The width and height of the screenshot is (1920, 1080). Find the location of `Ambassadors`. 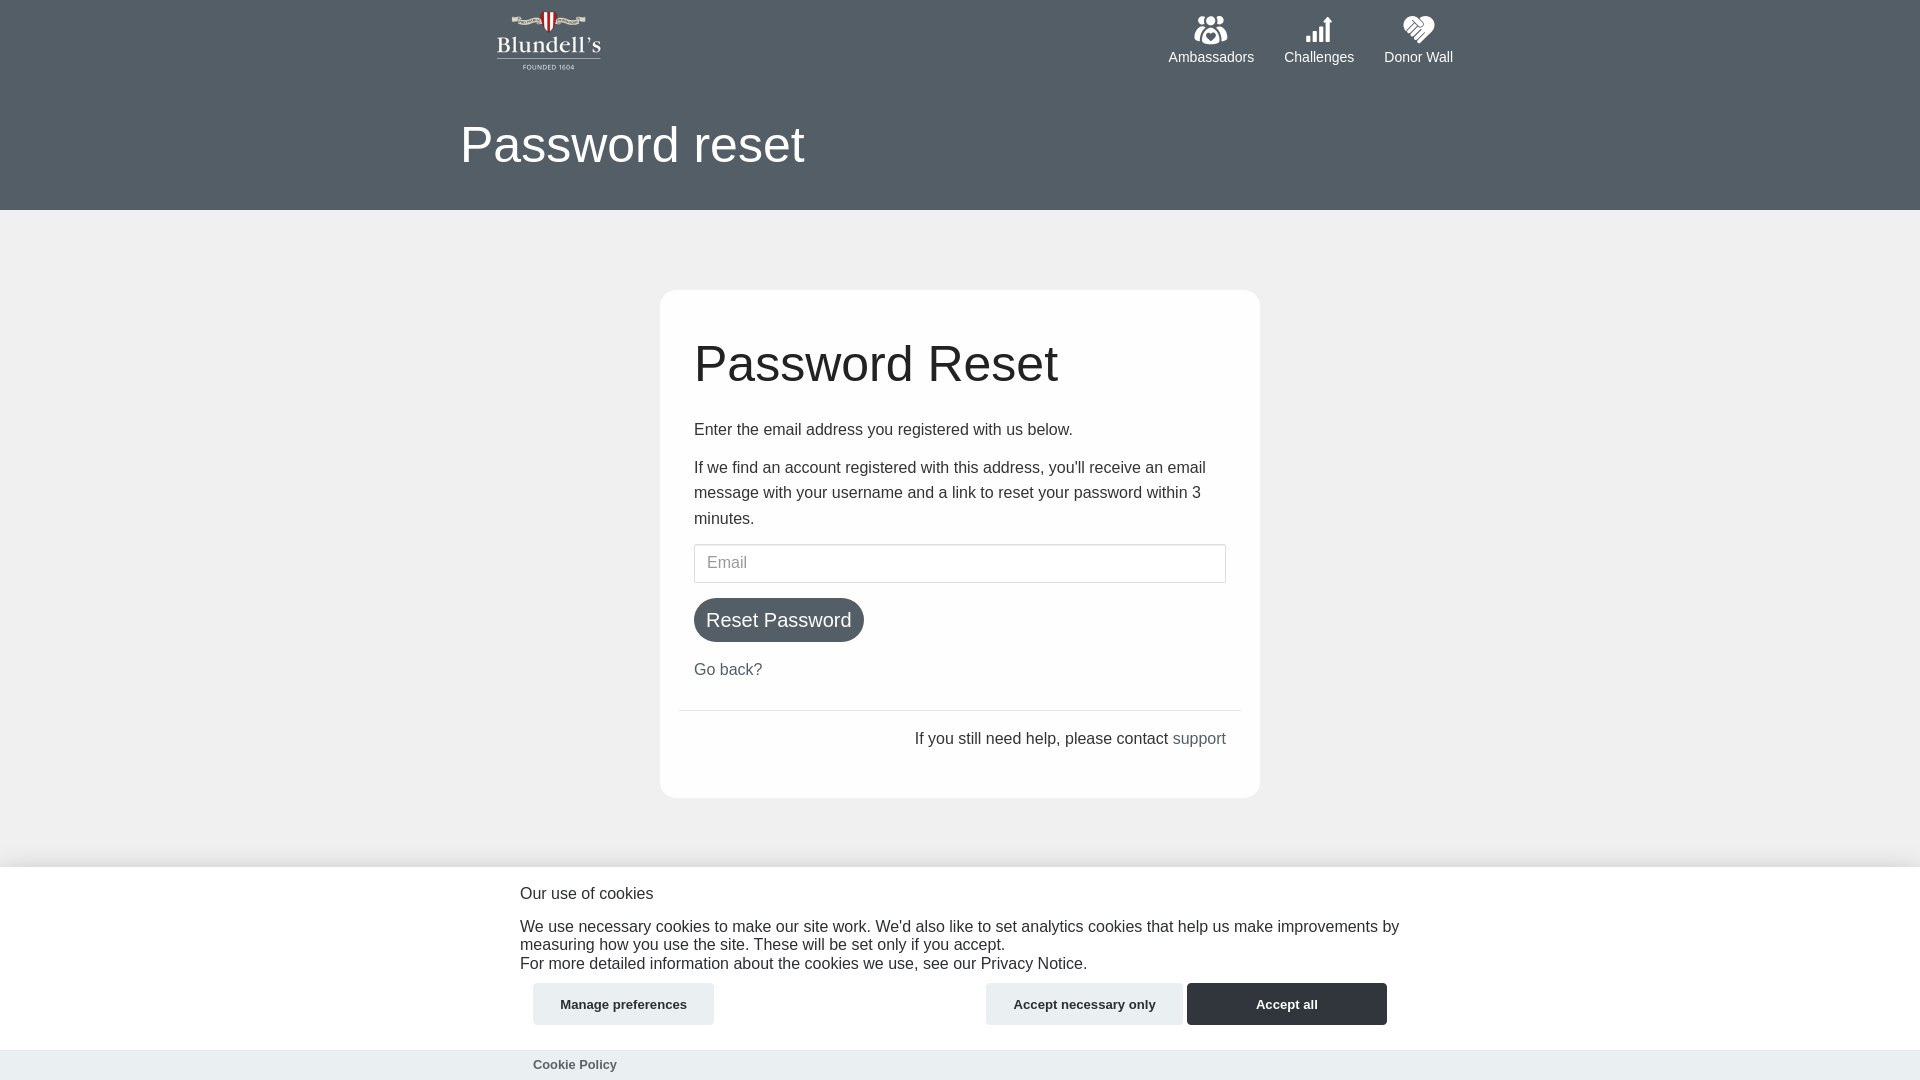

Ambassadors is located at coordinates (1211, 42).